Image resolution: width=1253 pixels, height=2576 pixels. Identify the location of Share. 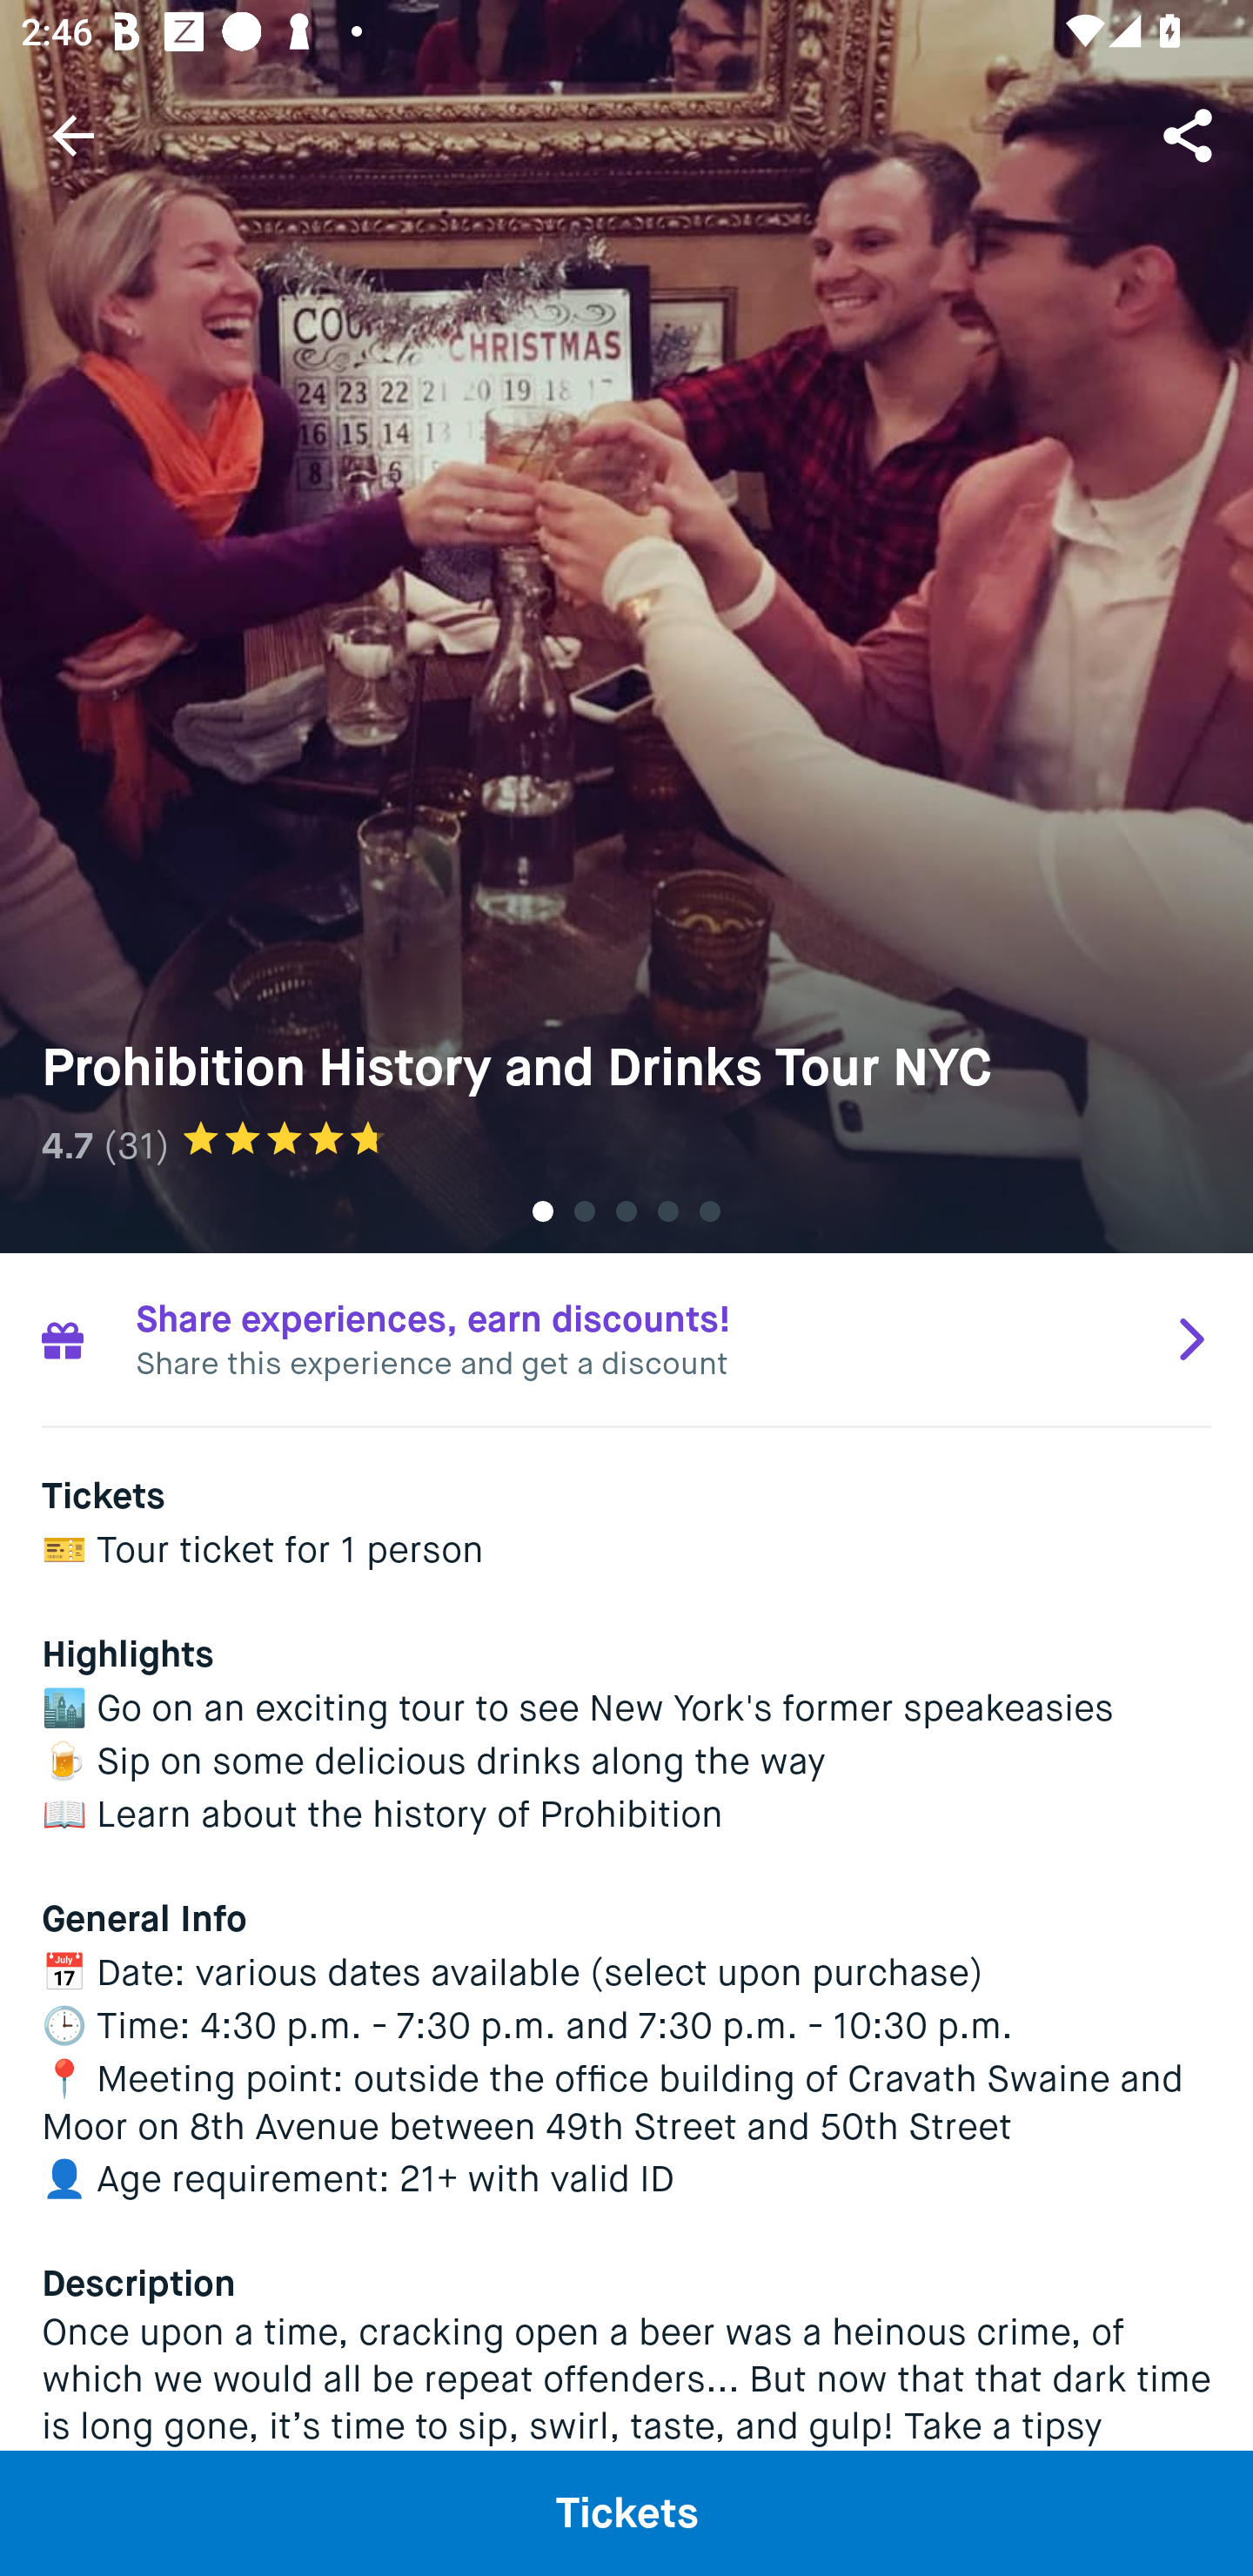
(1190, 134).